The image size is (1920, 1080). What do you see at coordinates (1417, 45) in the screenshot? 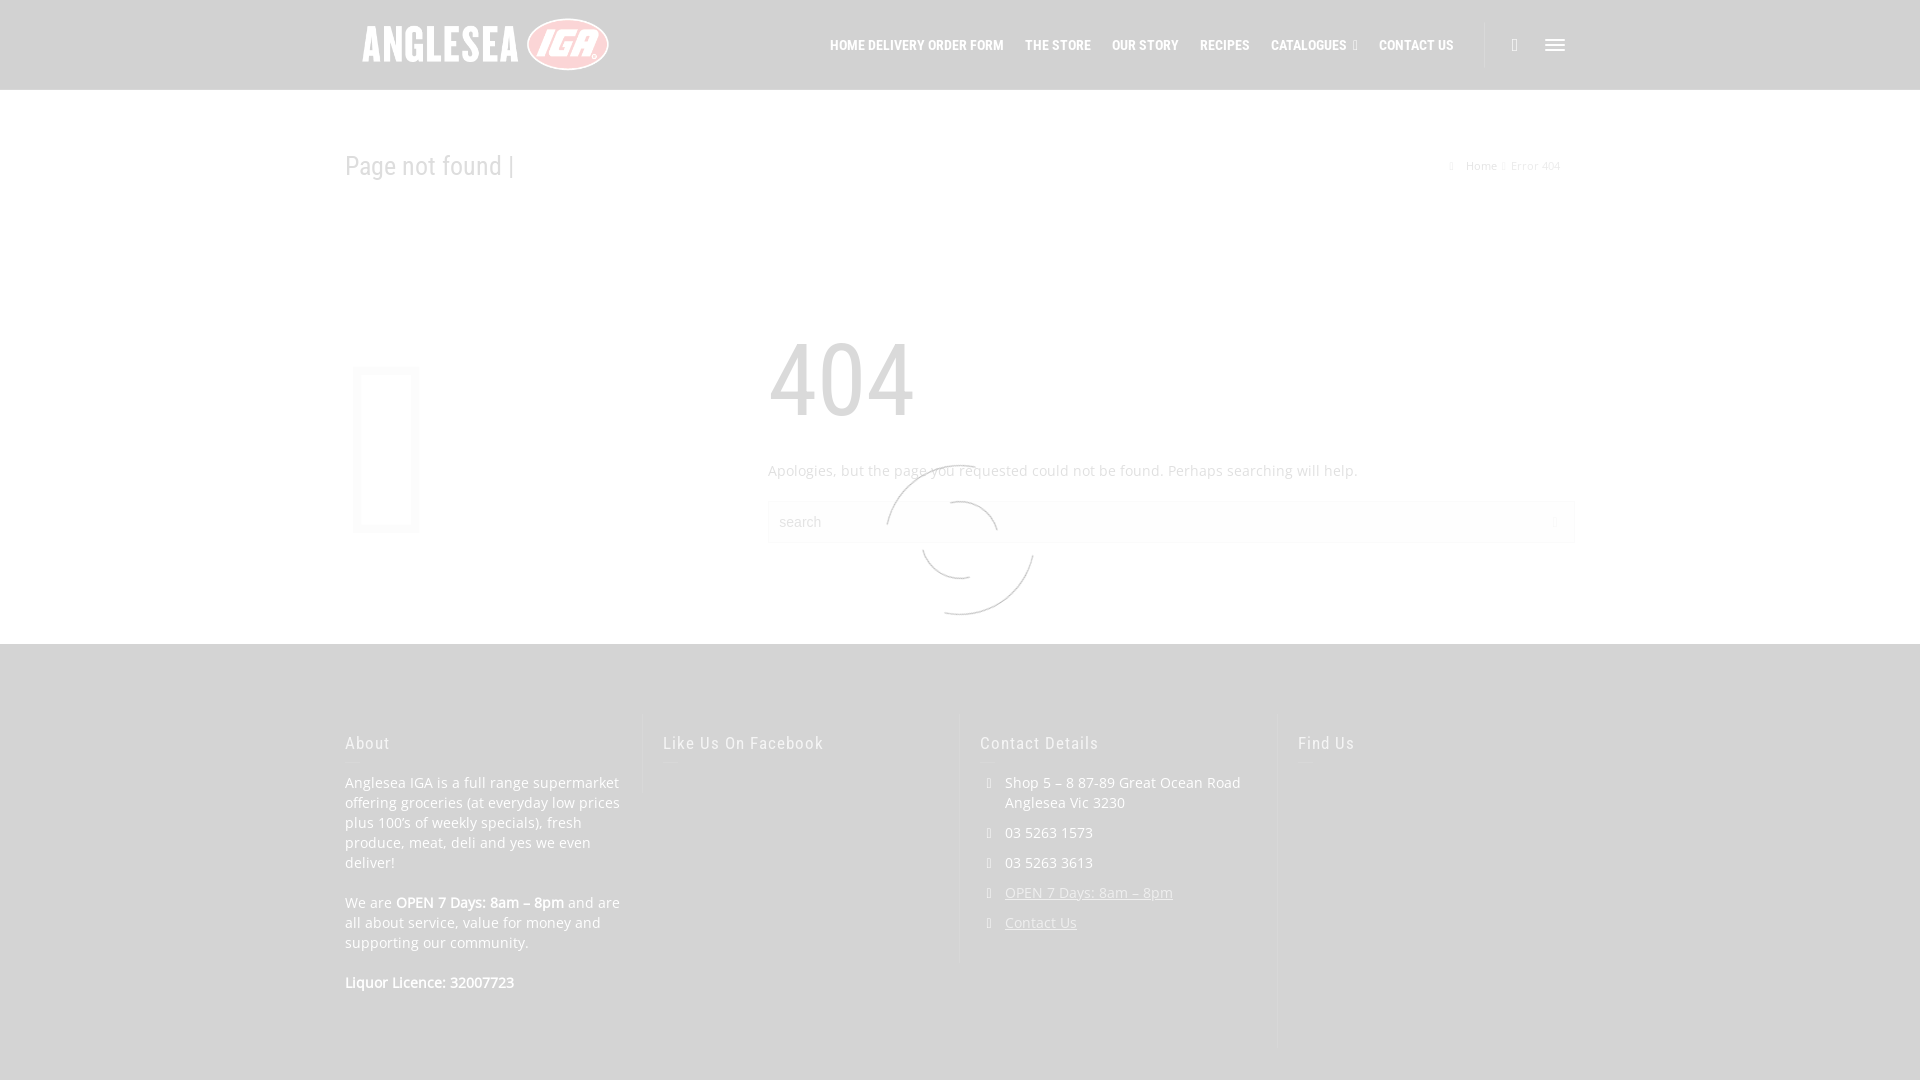
I see `CONTACT US` at bounding box center [1417, 45].